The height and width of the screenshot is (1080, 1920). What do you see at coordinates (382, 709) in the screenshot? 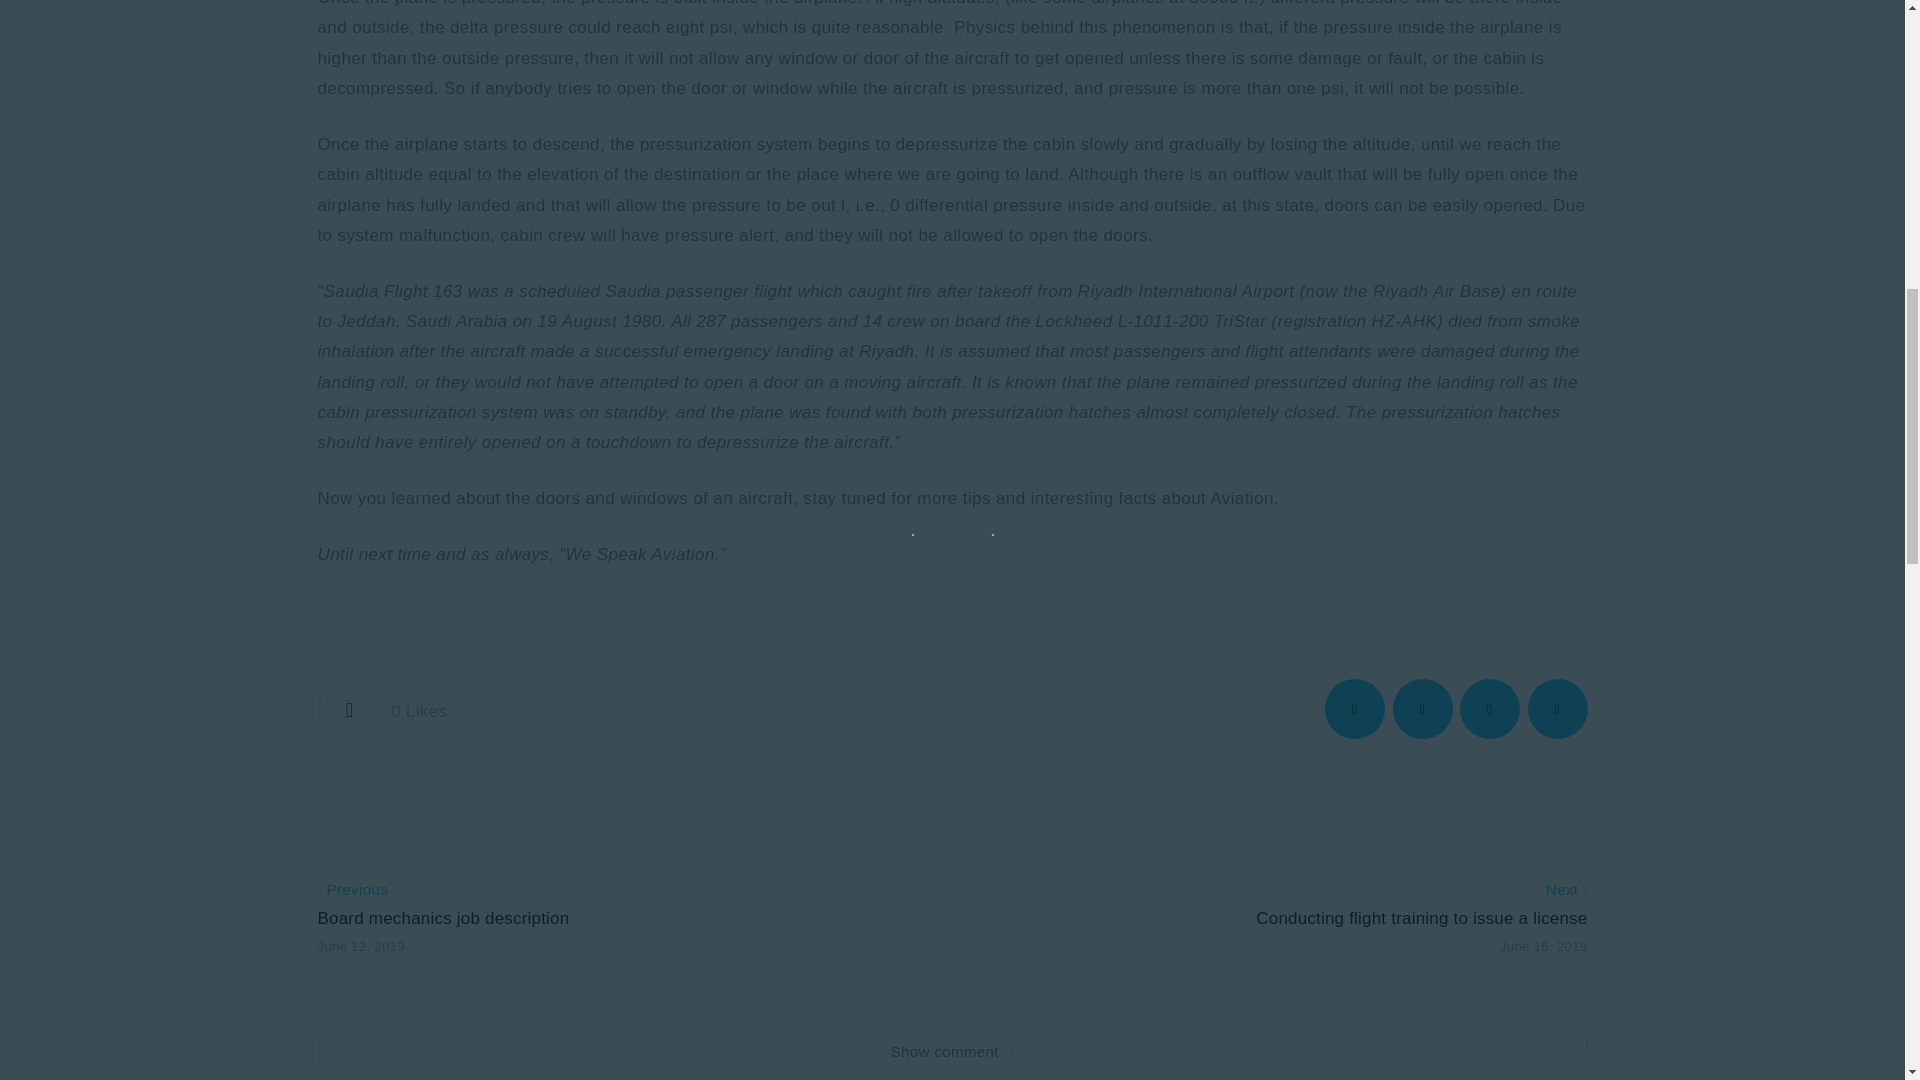
I see `0Likes` at bounding box center [382, 709].